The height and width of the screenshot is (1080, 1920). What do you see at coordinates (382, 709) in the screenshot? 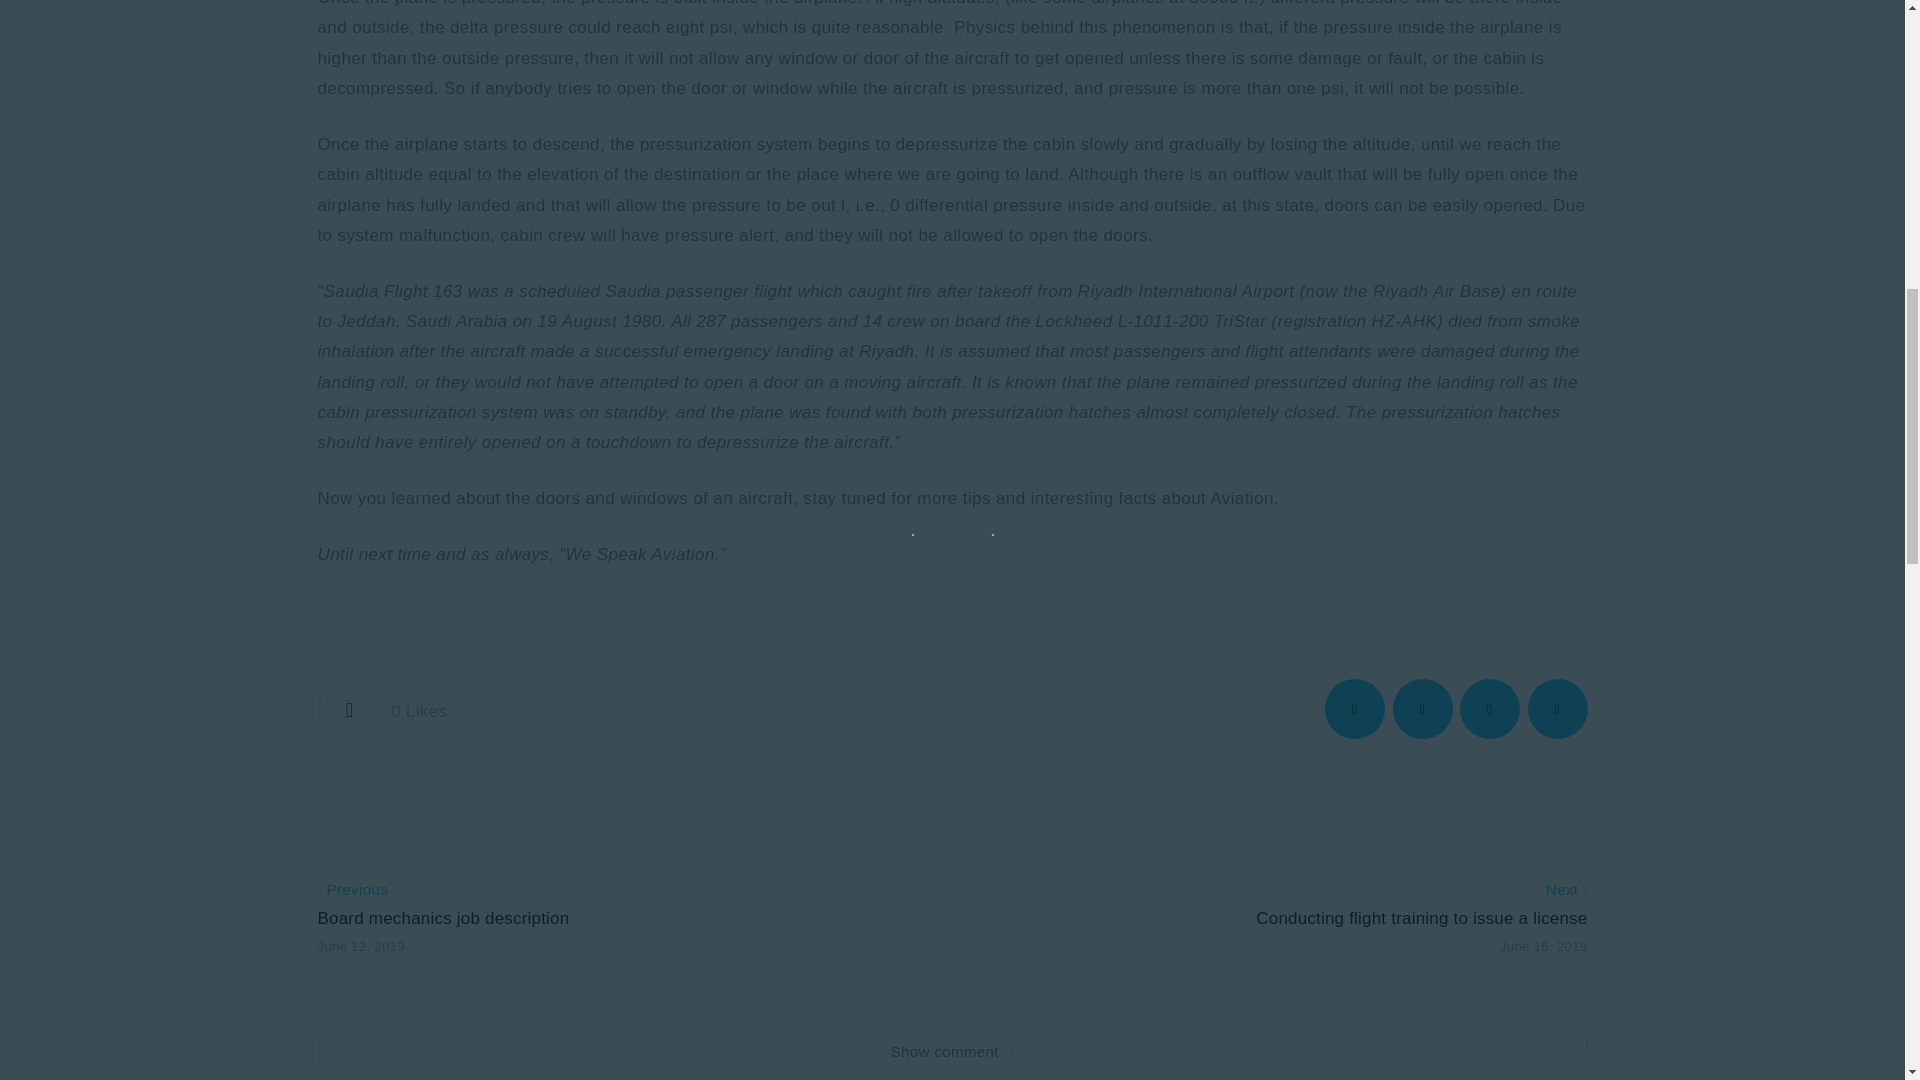
I see `0Likes` at bounding box center [382, 709].